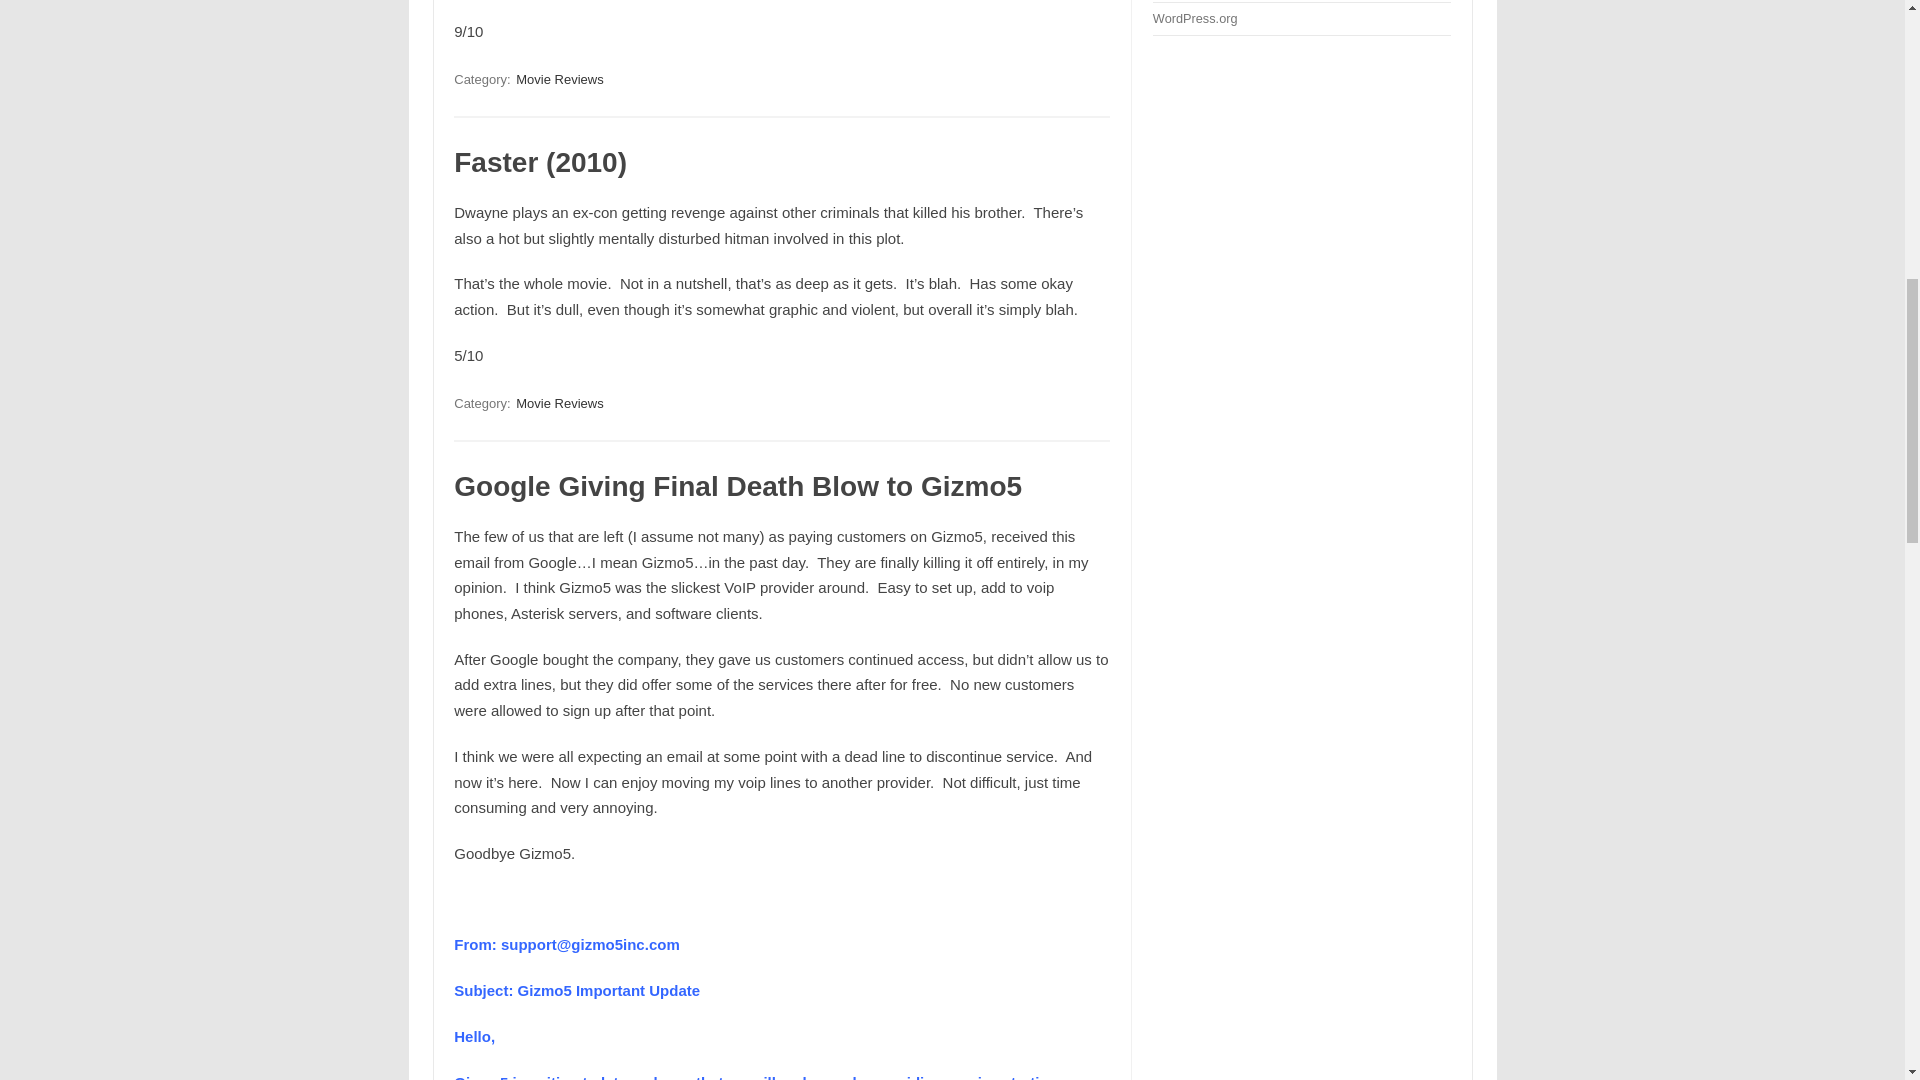  I want to click on WordPress.org, so click(1196, 18).